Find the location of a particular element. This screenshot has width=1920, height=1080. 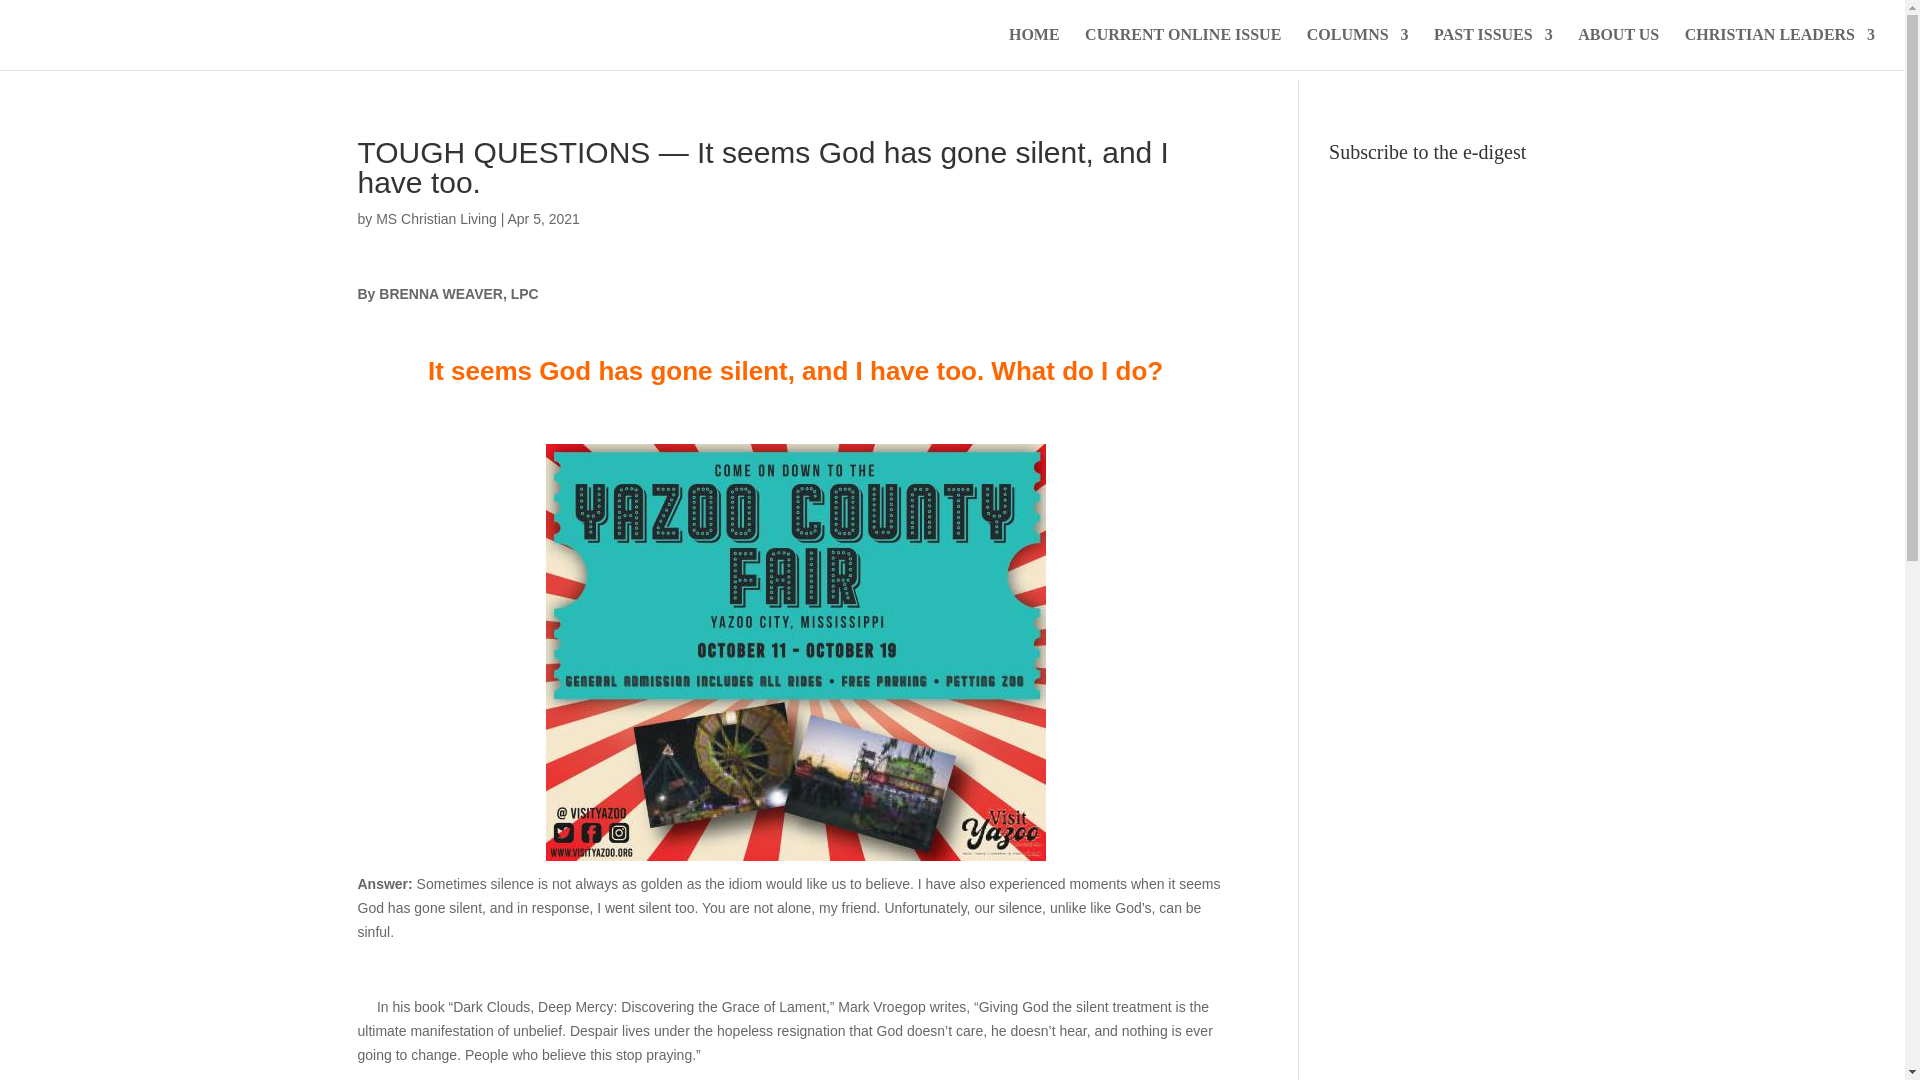

PAST ISSUES is located at coordinates (1494, 49).